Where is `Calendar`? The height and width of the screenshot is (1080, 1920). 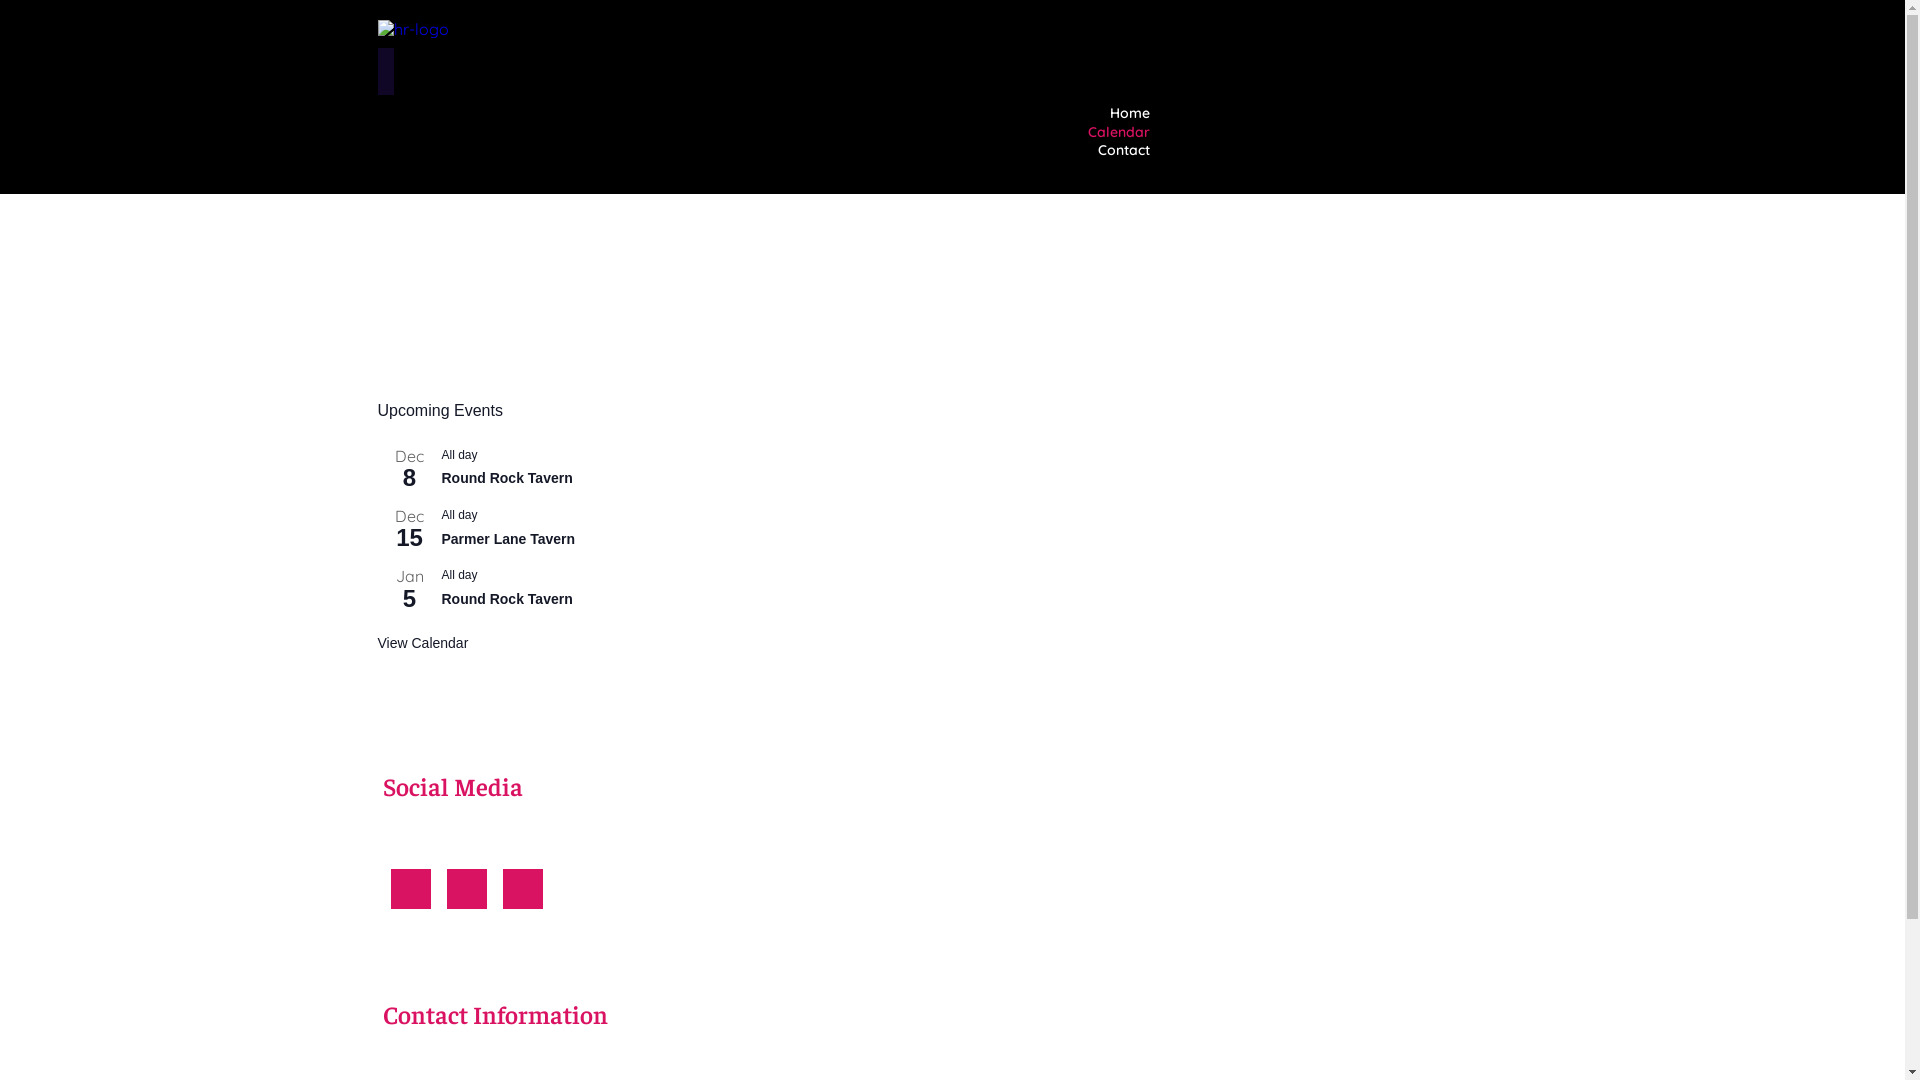
Calendar is located at coordinates (1118, 132).